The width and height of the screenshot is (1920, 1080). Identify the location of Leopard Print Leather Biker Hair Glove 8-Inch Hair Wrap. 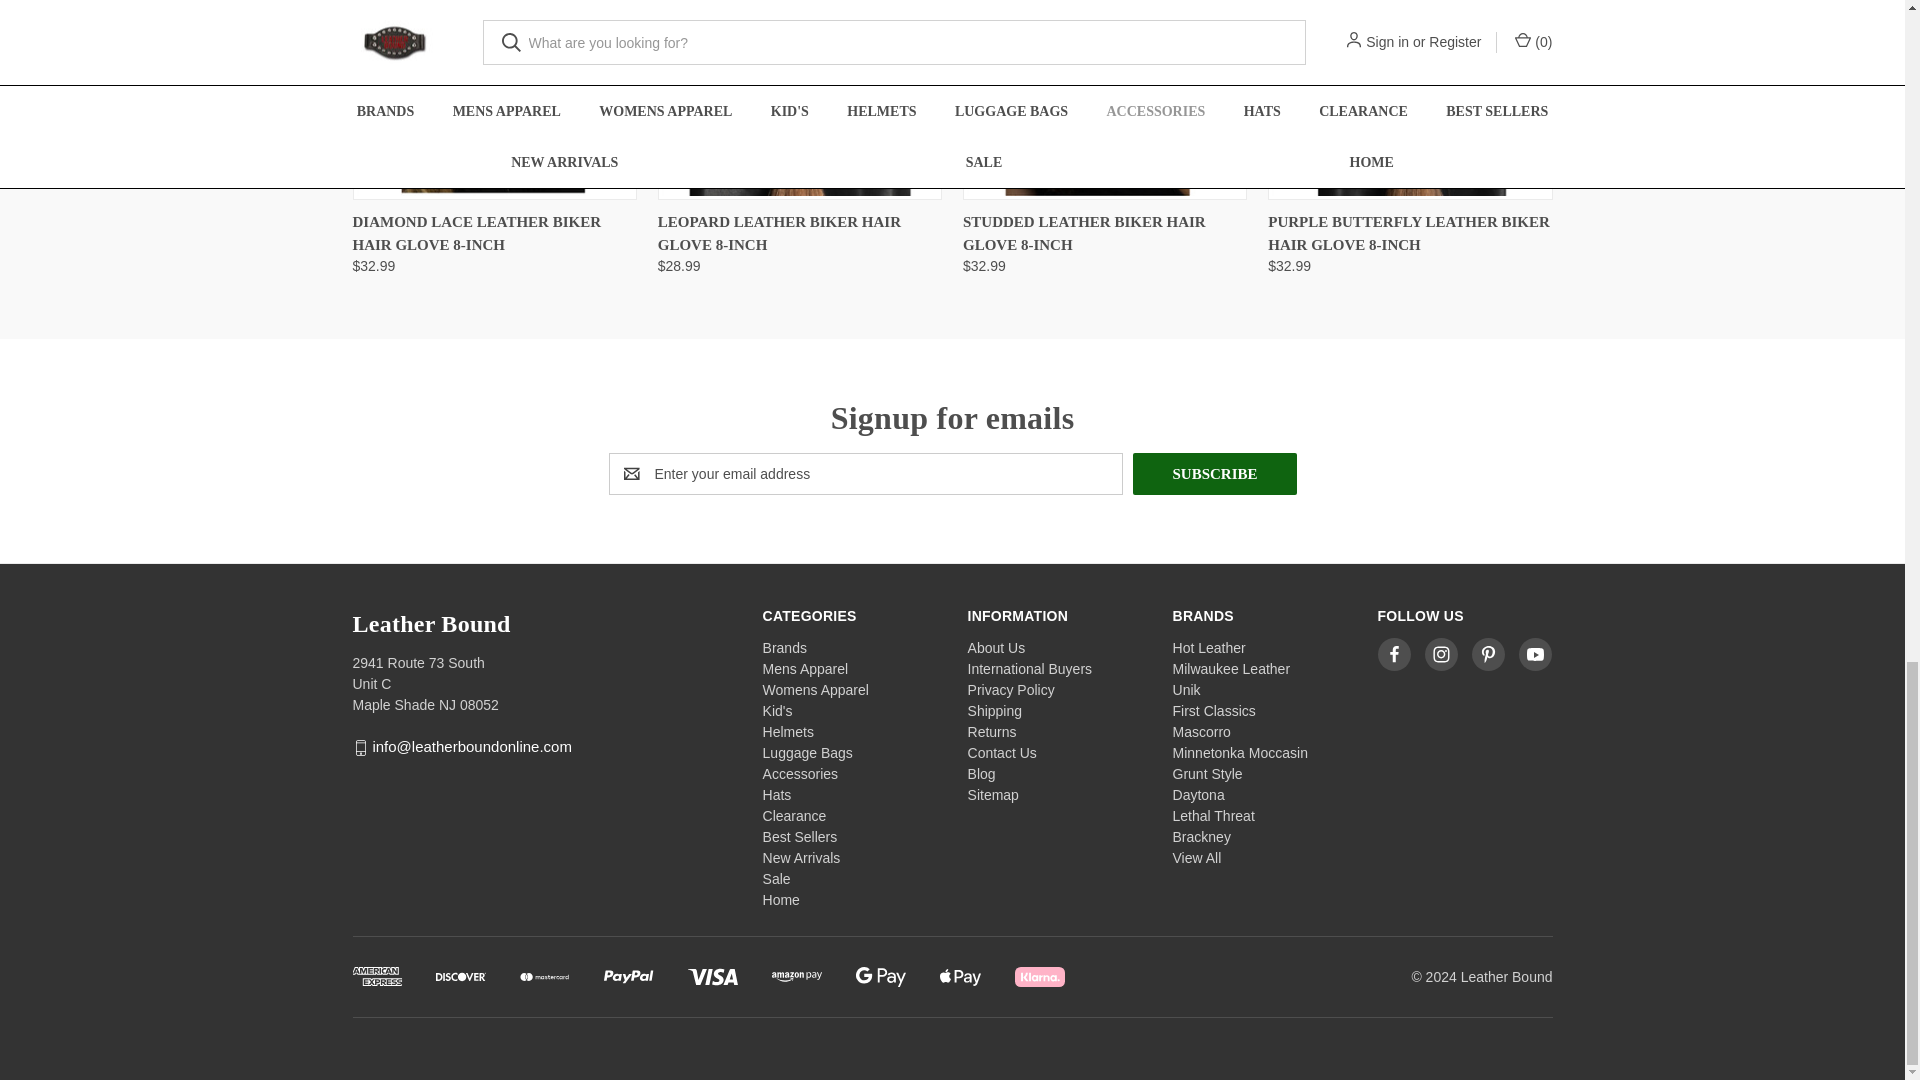
(800, 98).